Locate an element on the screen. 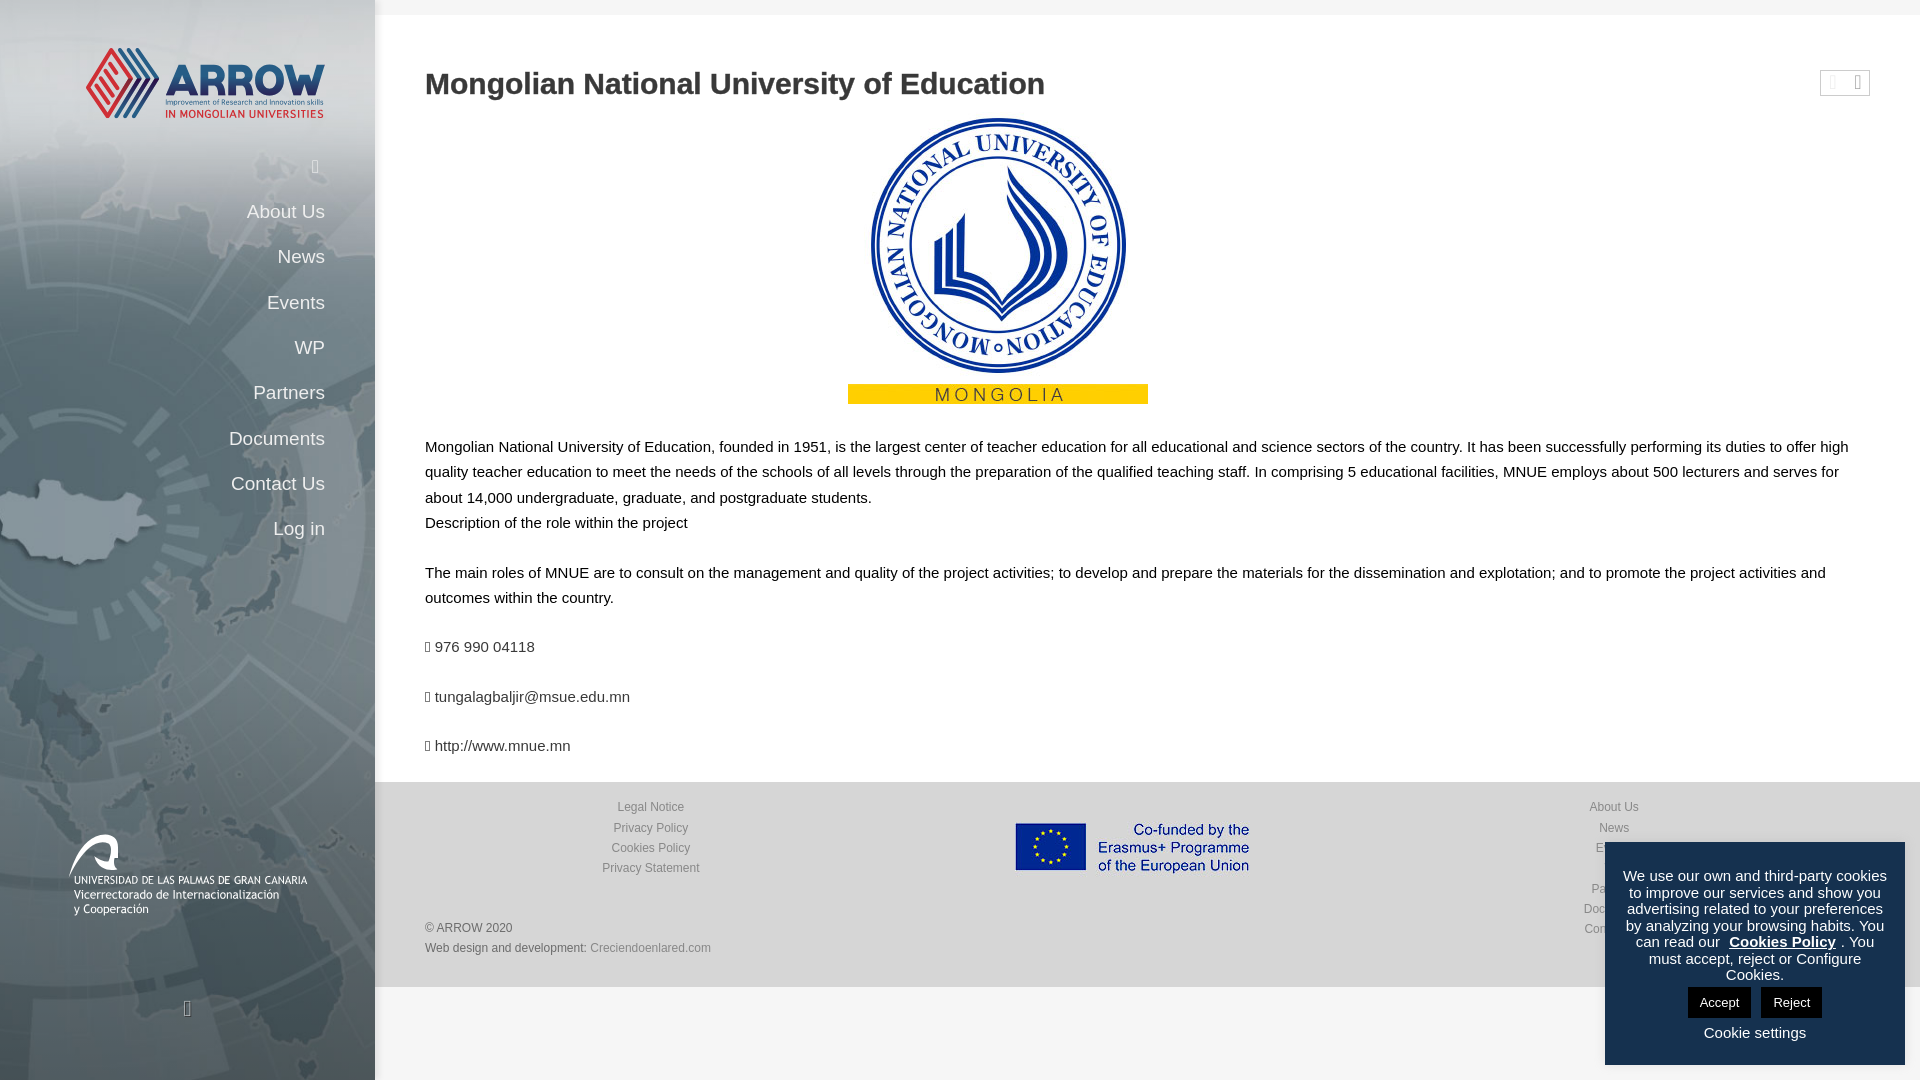  Events is located at coordinates (1614, 848).